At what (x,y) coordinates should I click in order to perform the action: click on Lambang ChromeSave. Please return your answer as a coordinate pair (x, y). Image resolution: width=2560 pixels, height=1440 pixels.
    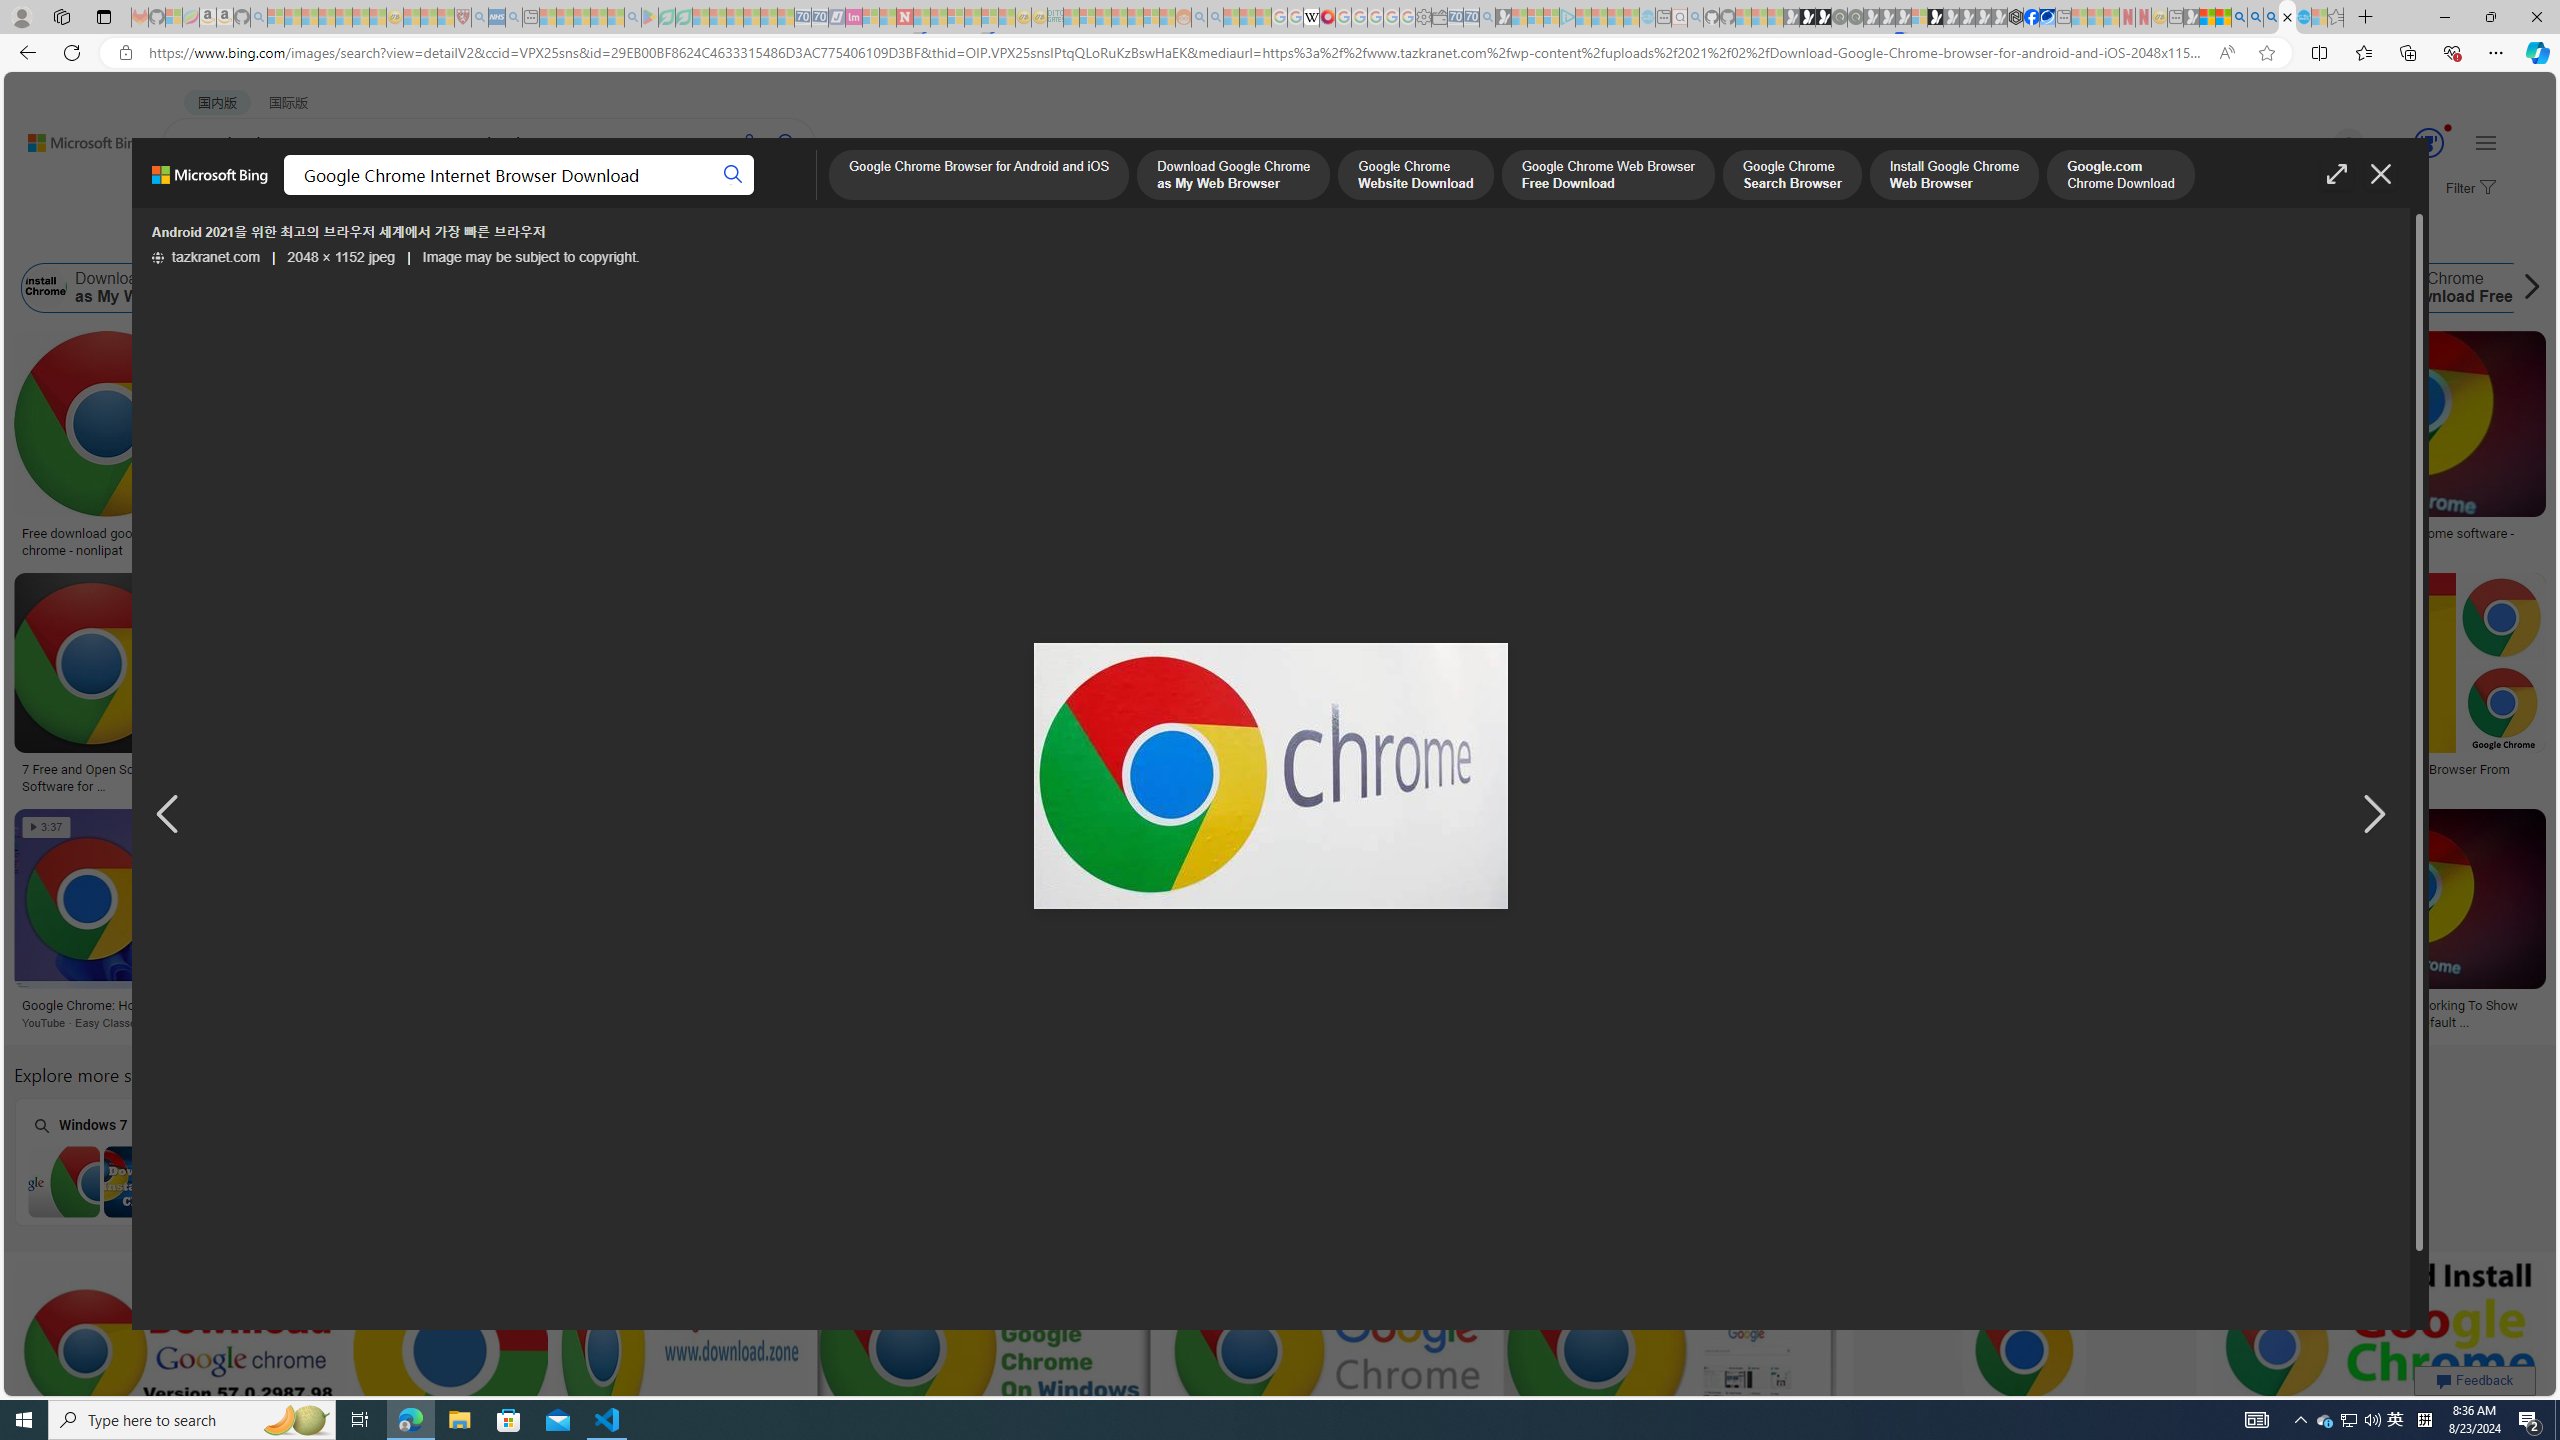
    Looking at the image, I should click on (1496, 922).